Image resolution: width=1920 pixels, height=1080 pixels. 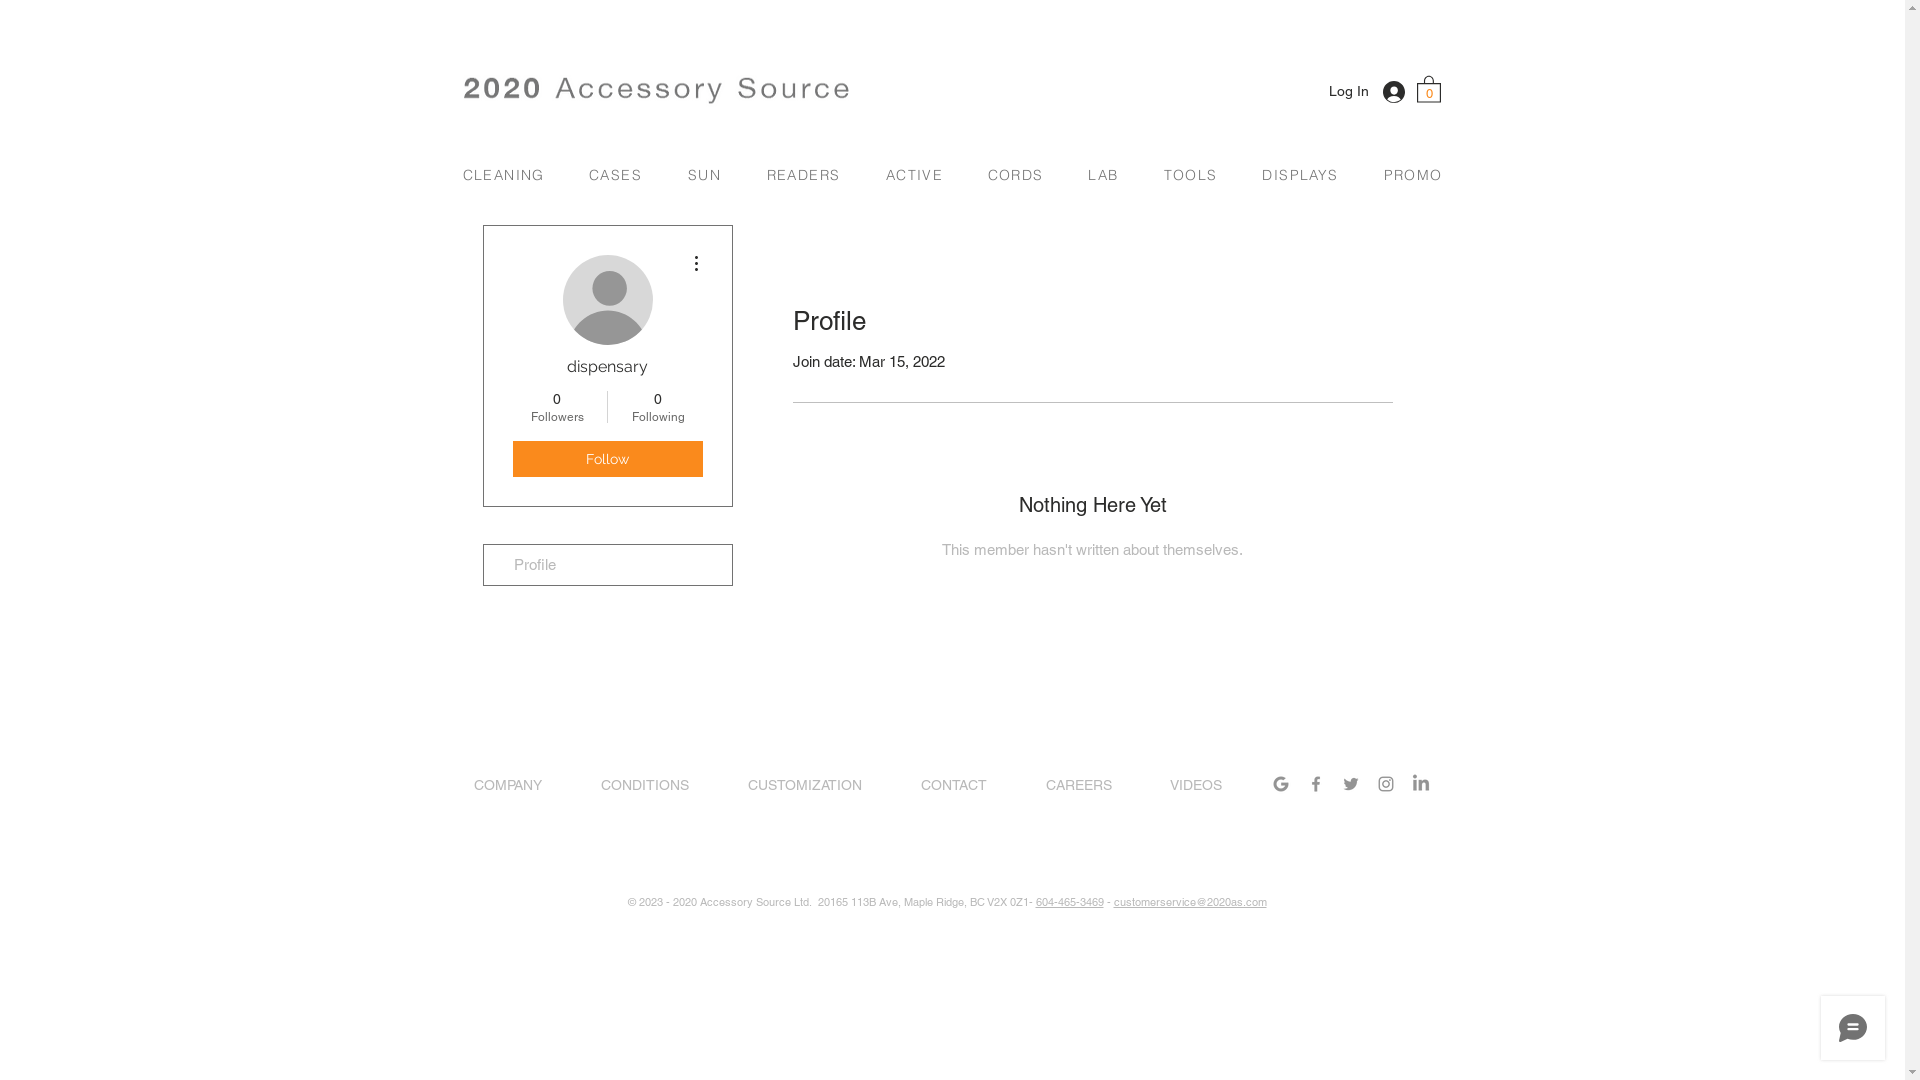 I want to click on SUN, so click(x=707, y=174).